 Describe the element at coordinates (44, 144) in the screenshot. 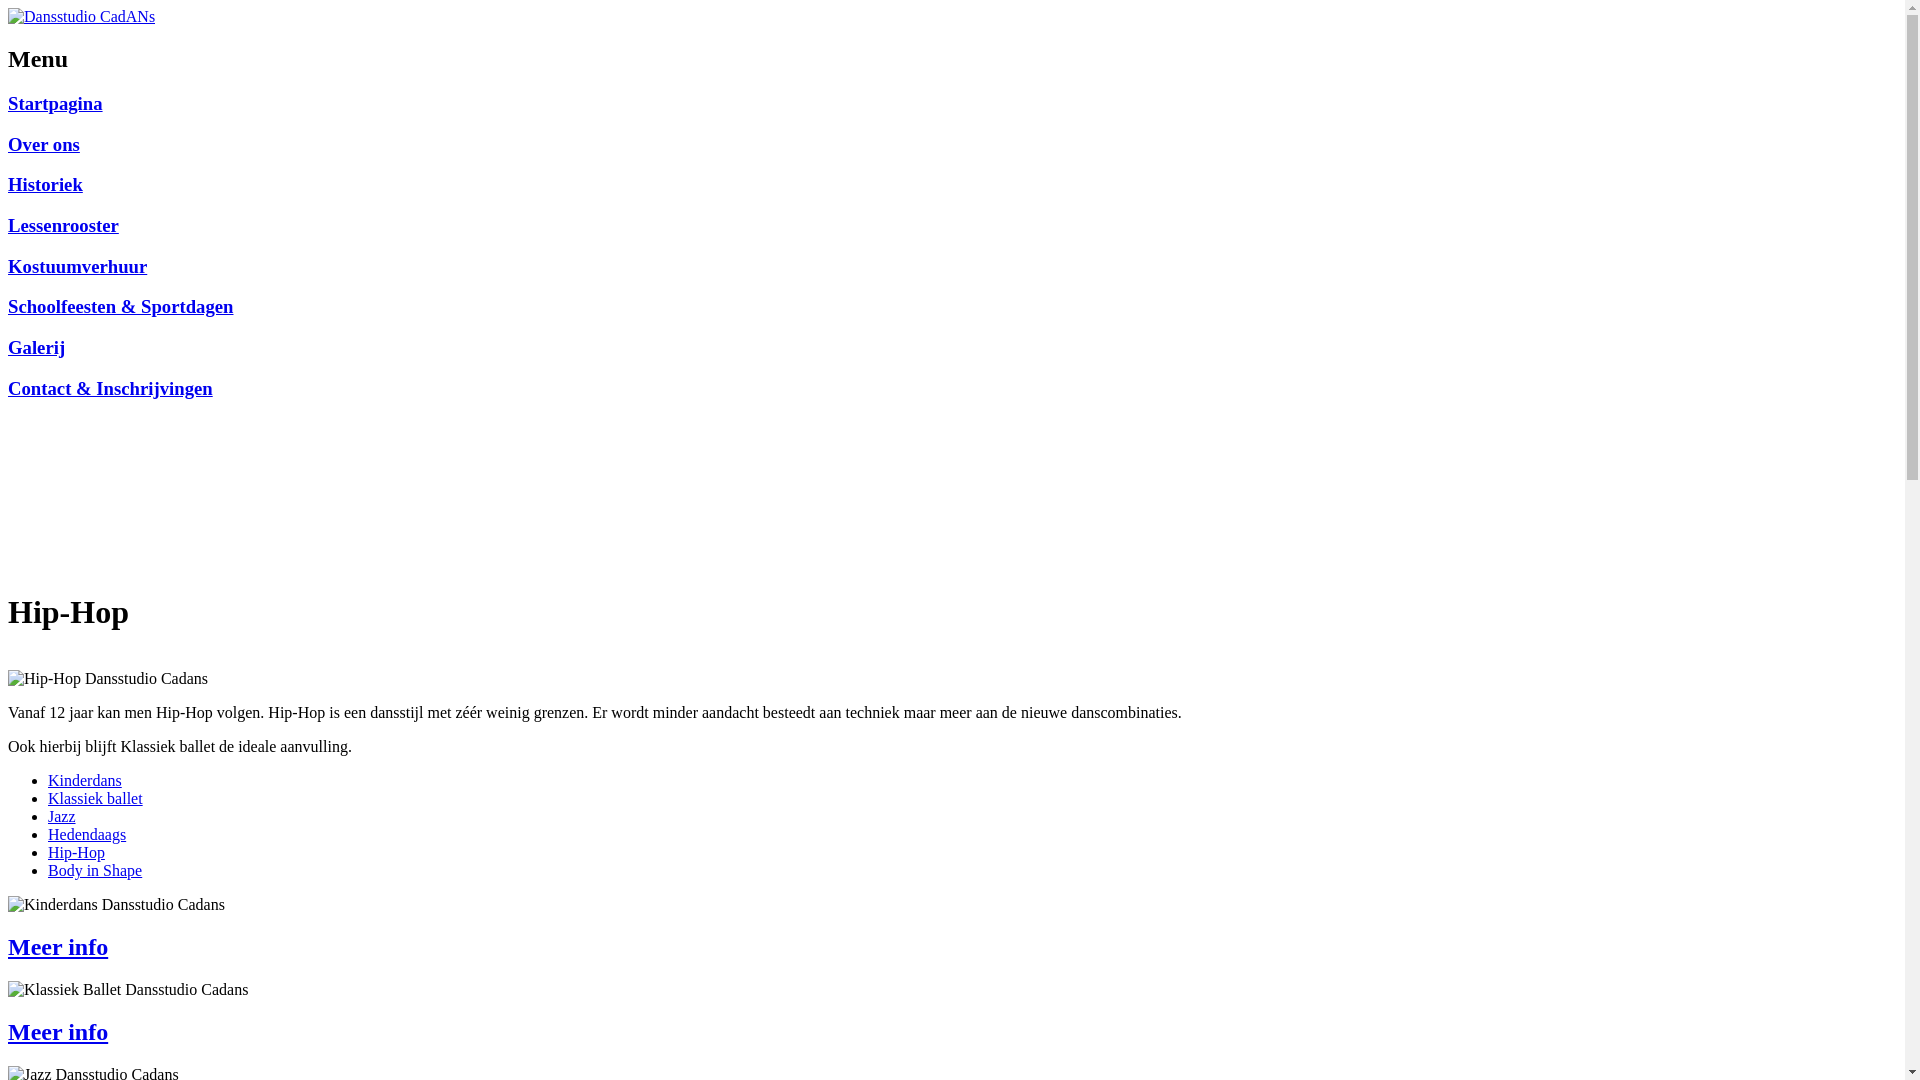

I see `Over ons` at that location.